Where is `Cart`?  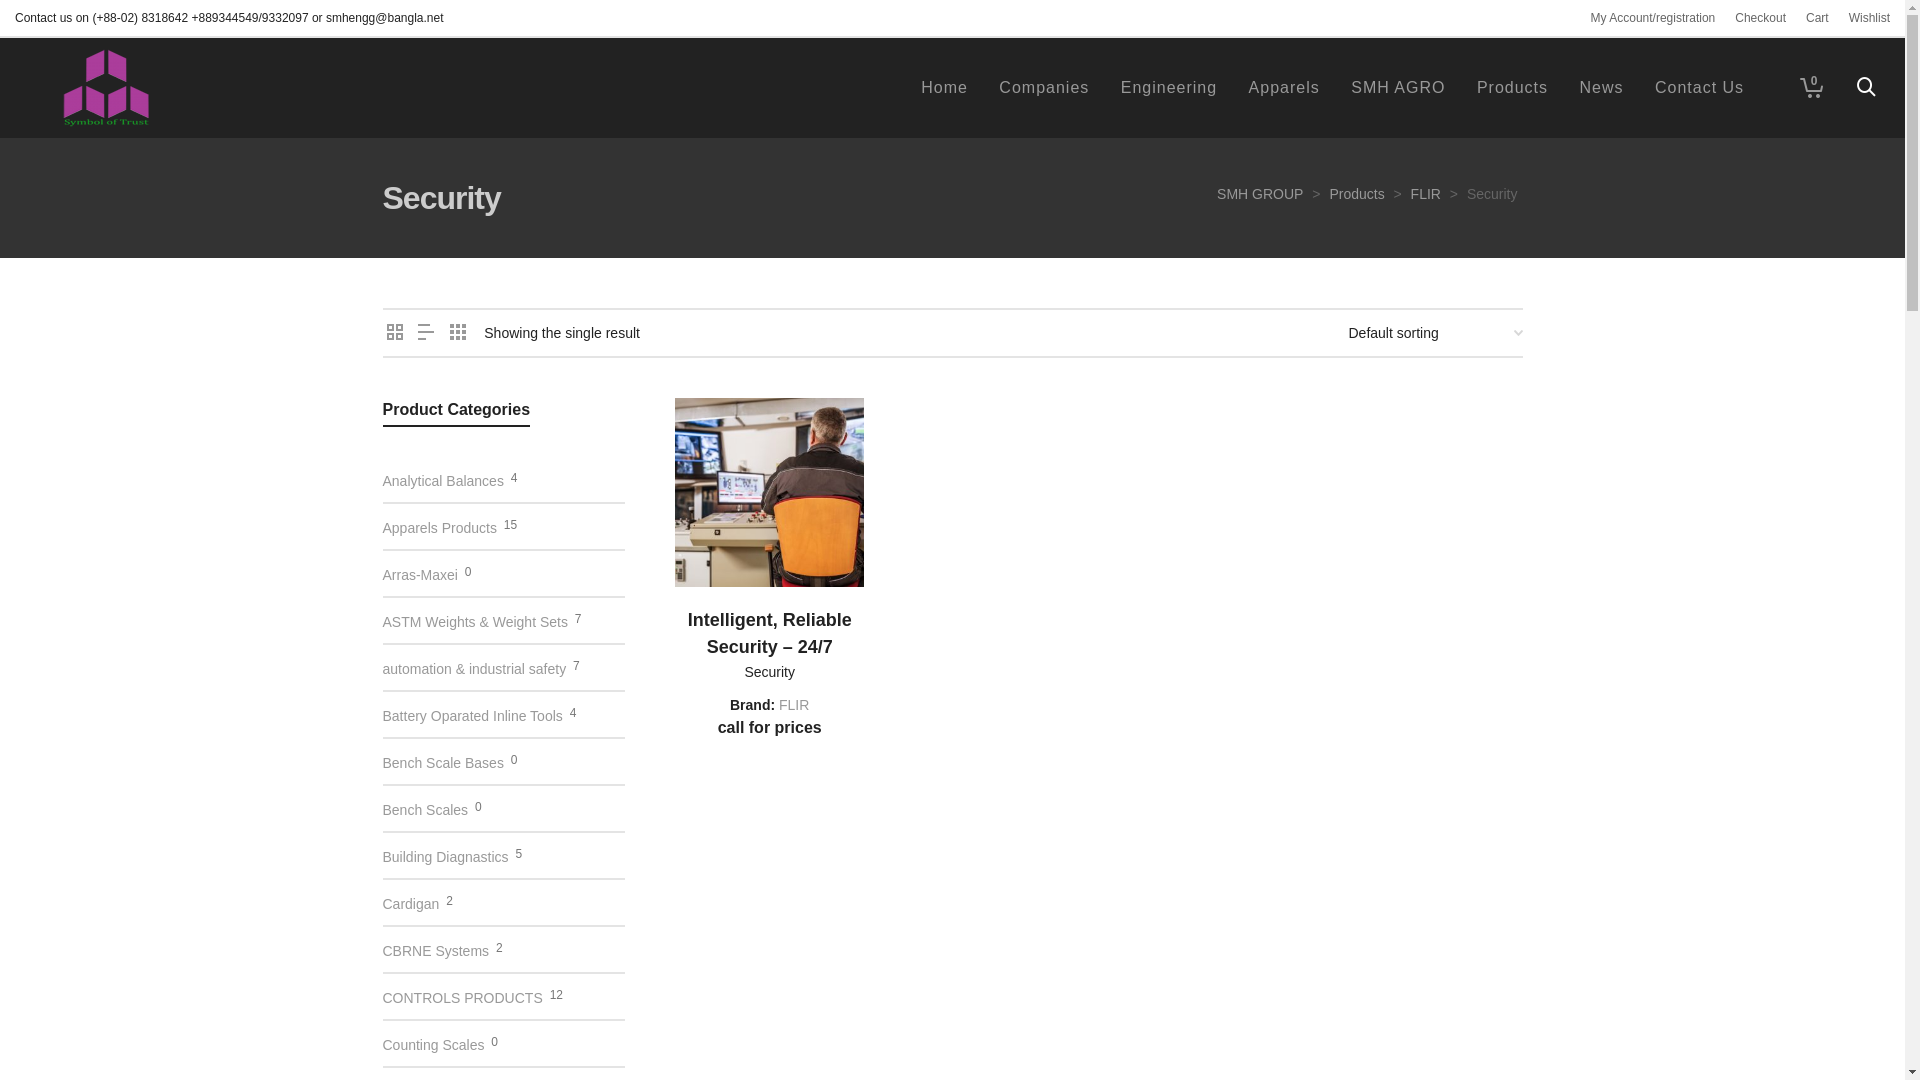
Cart is located at coordinates (1818, 18).